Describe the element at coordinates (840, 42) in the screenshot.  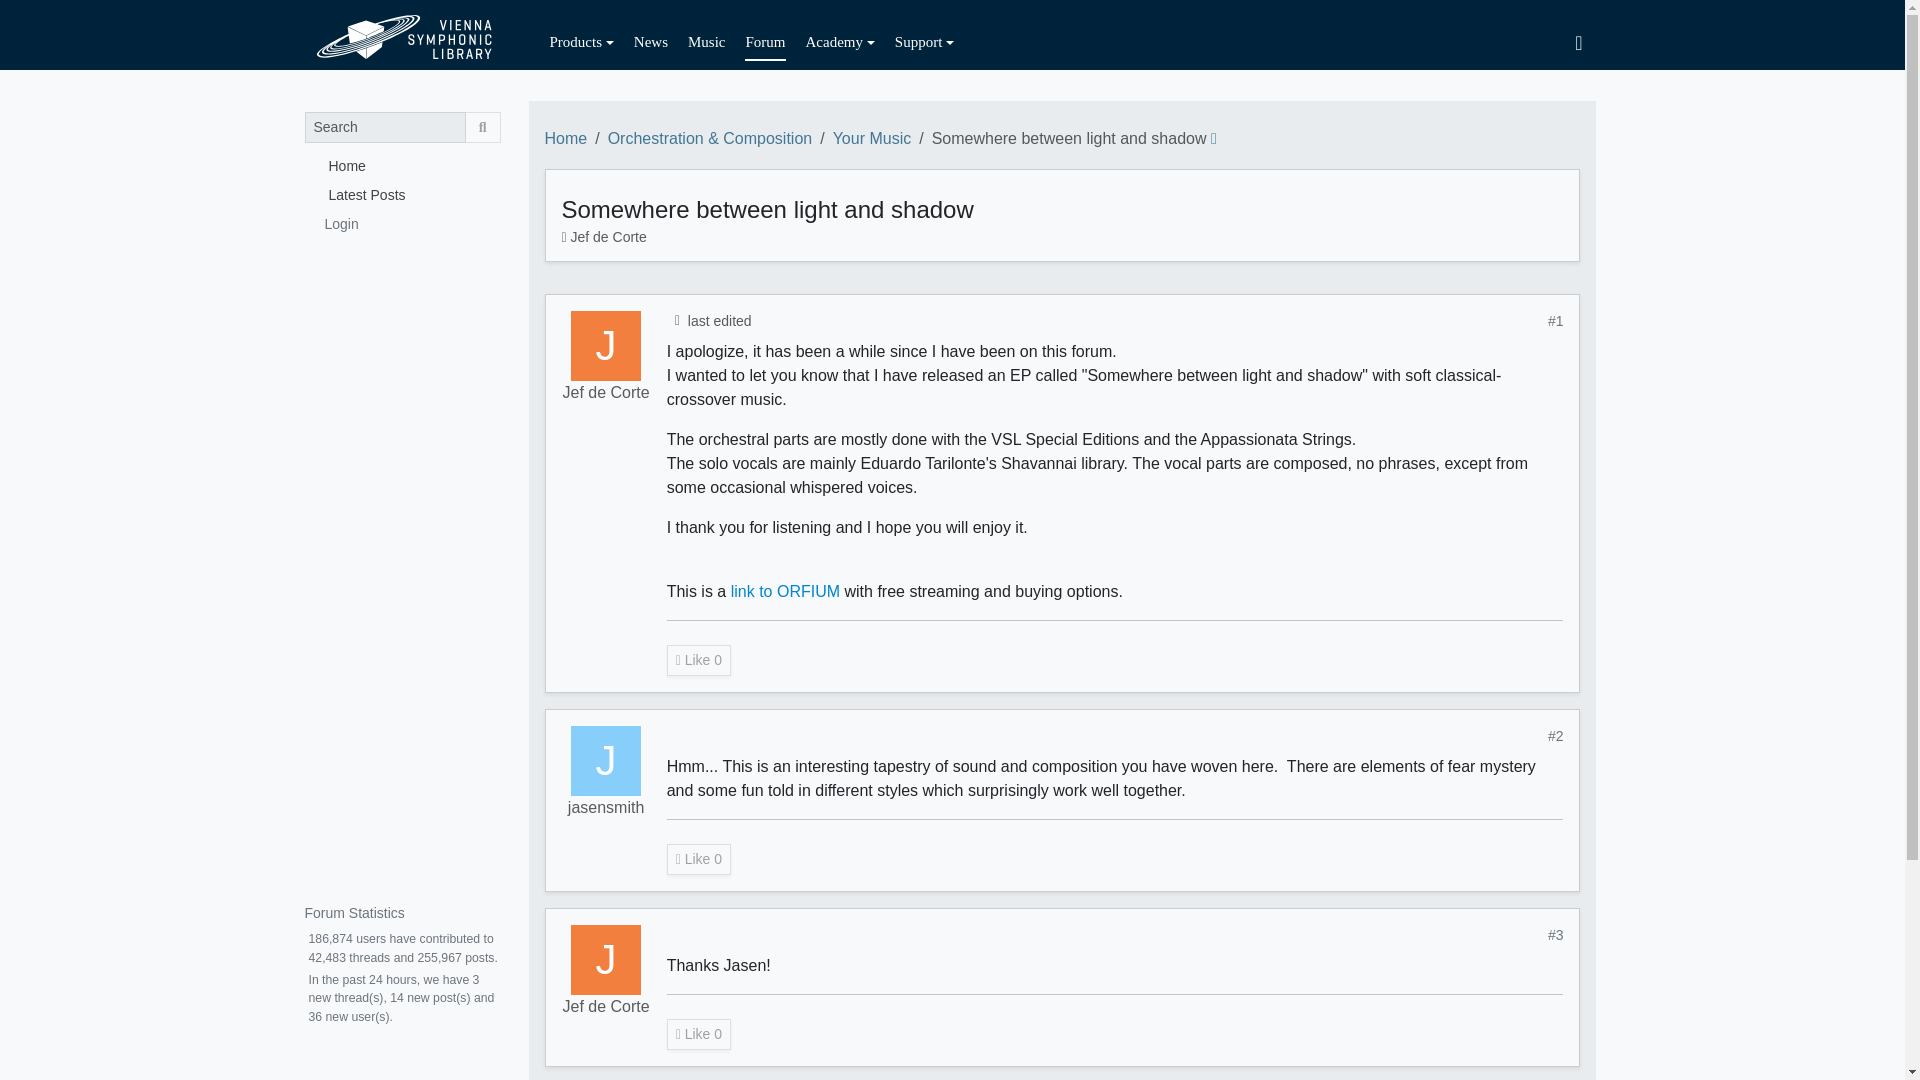
I see `Academy` at that location.